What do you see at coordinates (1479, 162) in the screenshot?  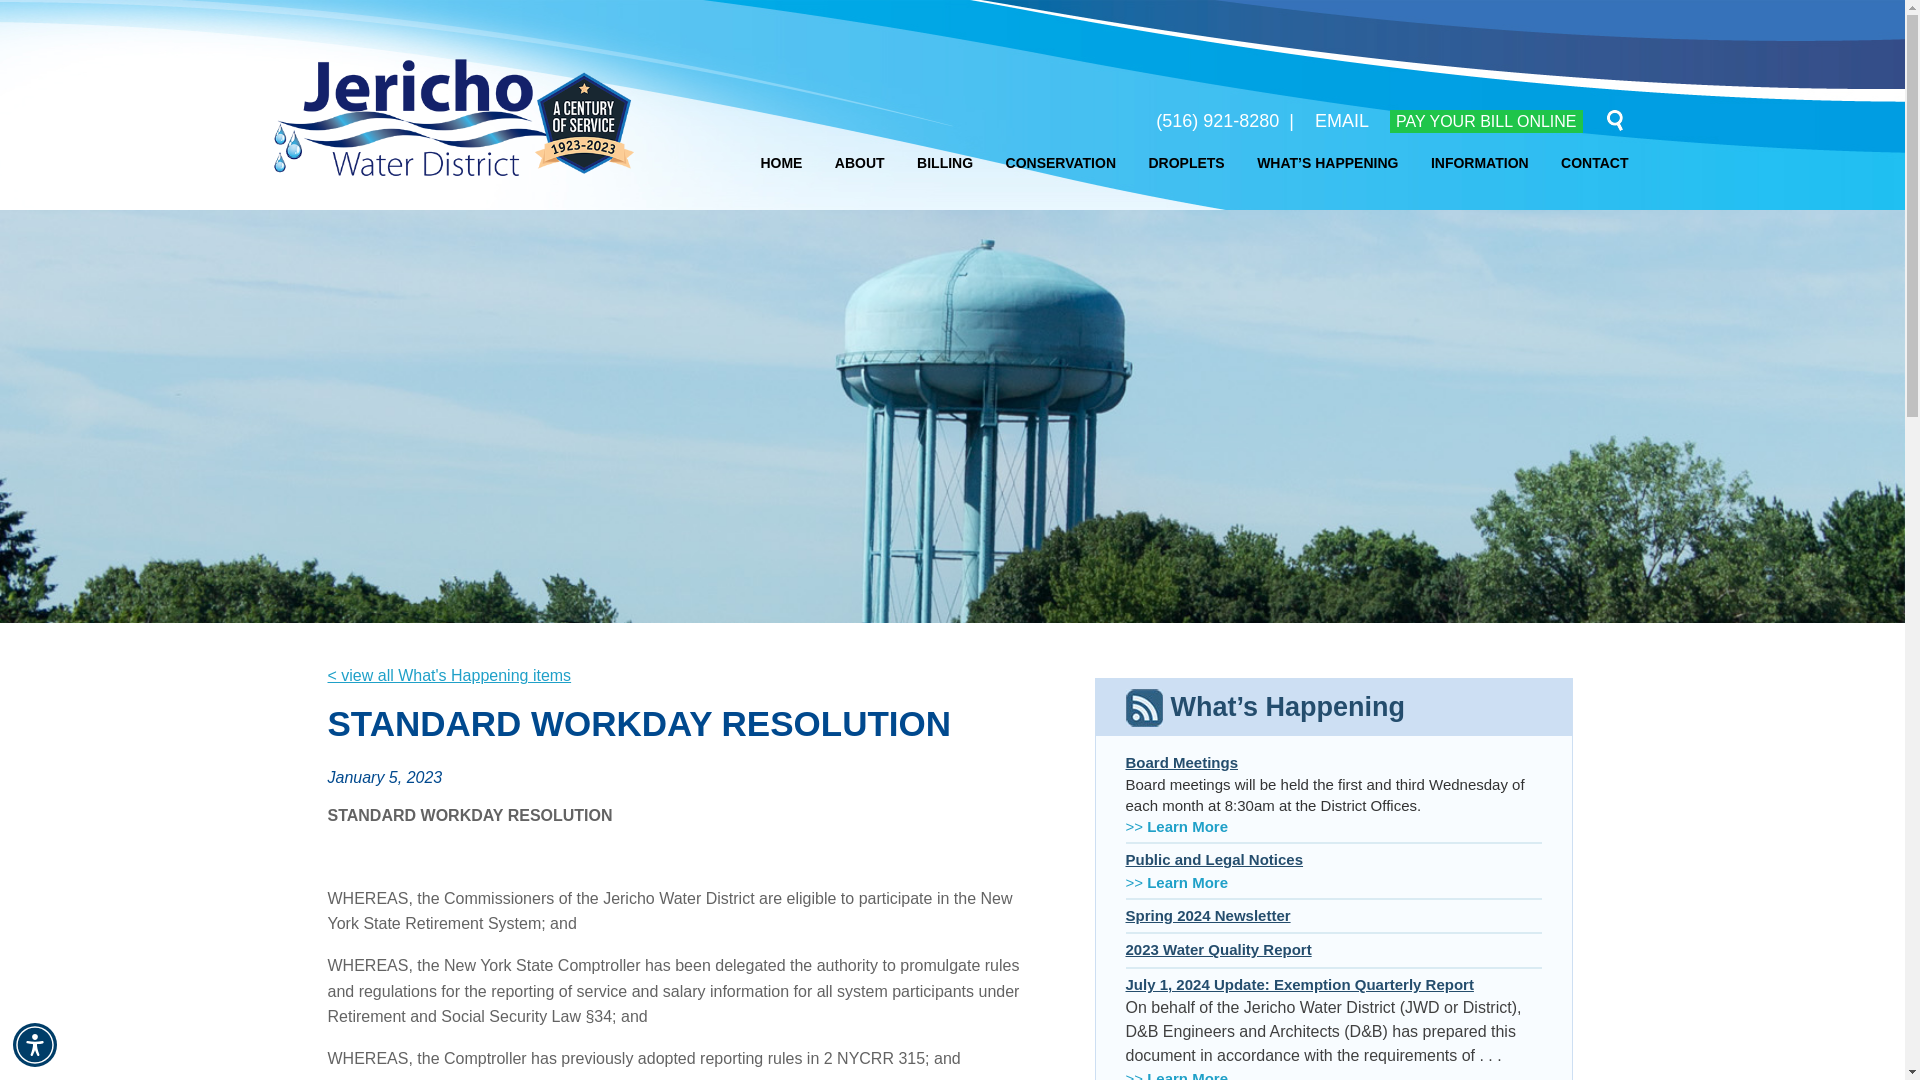 I see `INFORMATION` at bounding box center [1479, 162].